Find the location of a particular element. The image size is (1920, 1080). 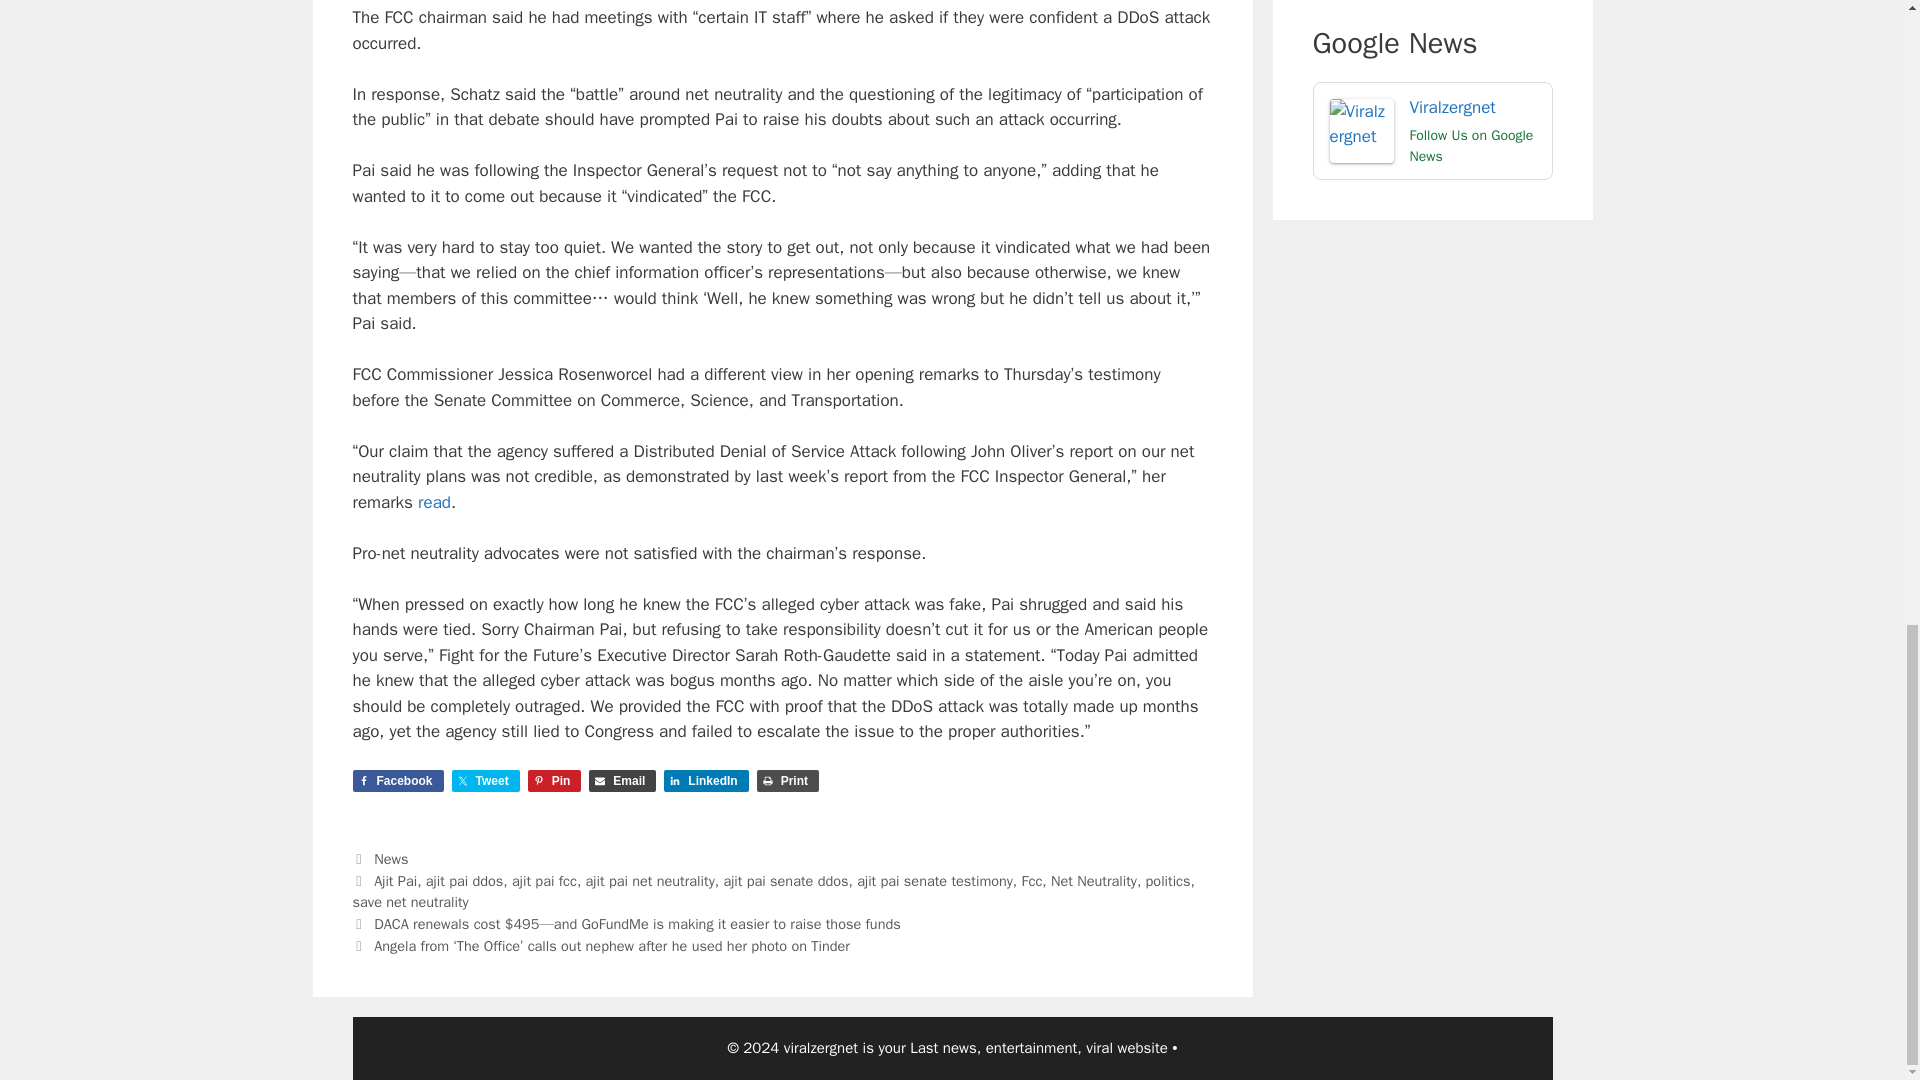

Share on Twitter is located at coordinates (486, 780).